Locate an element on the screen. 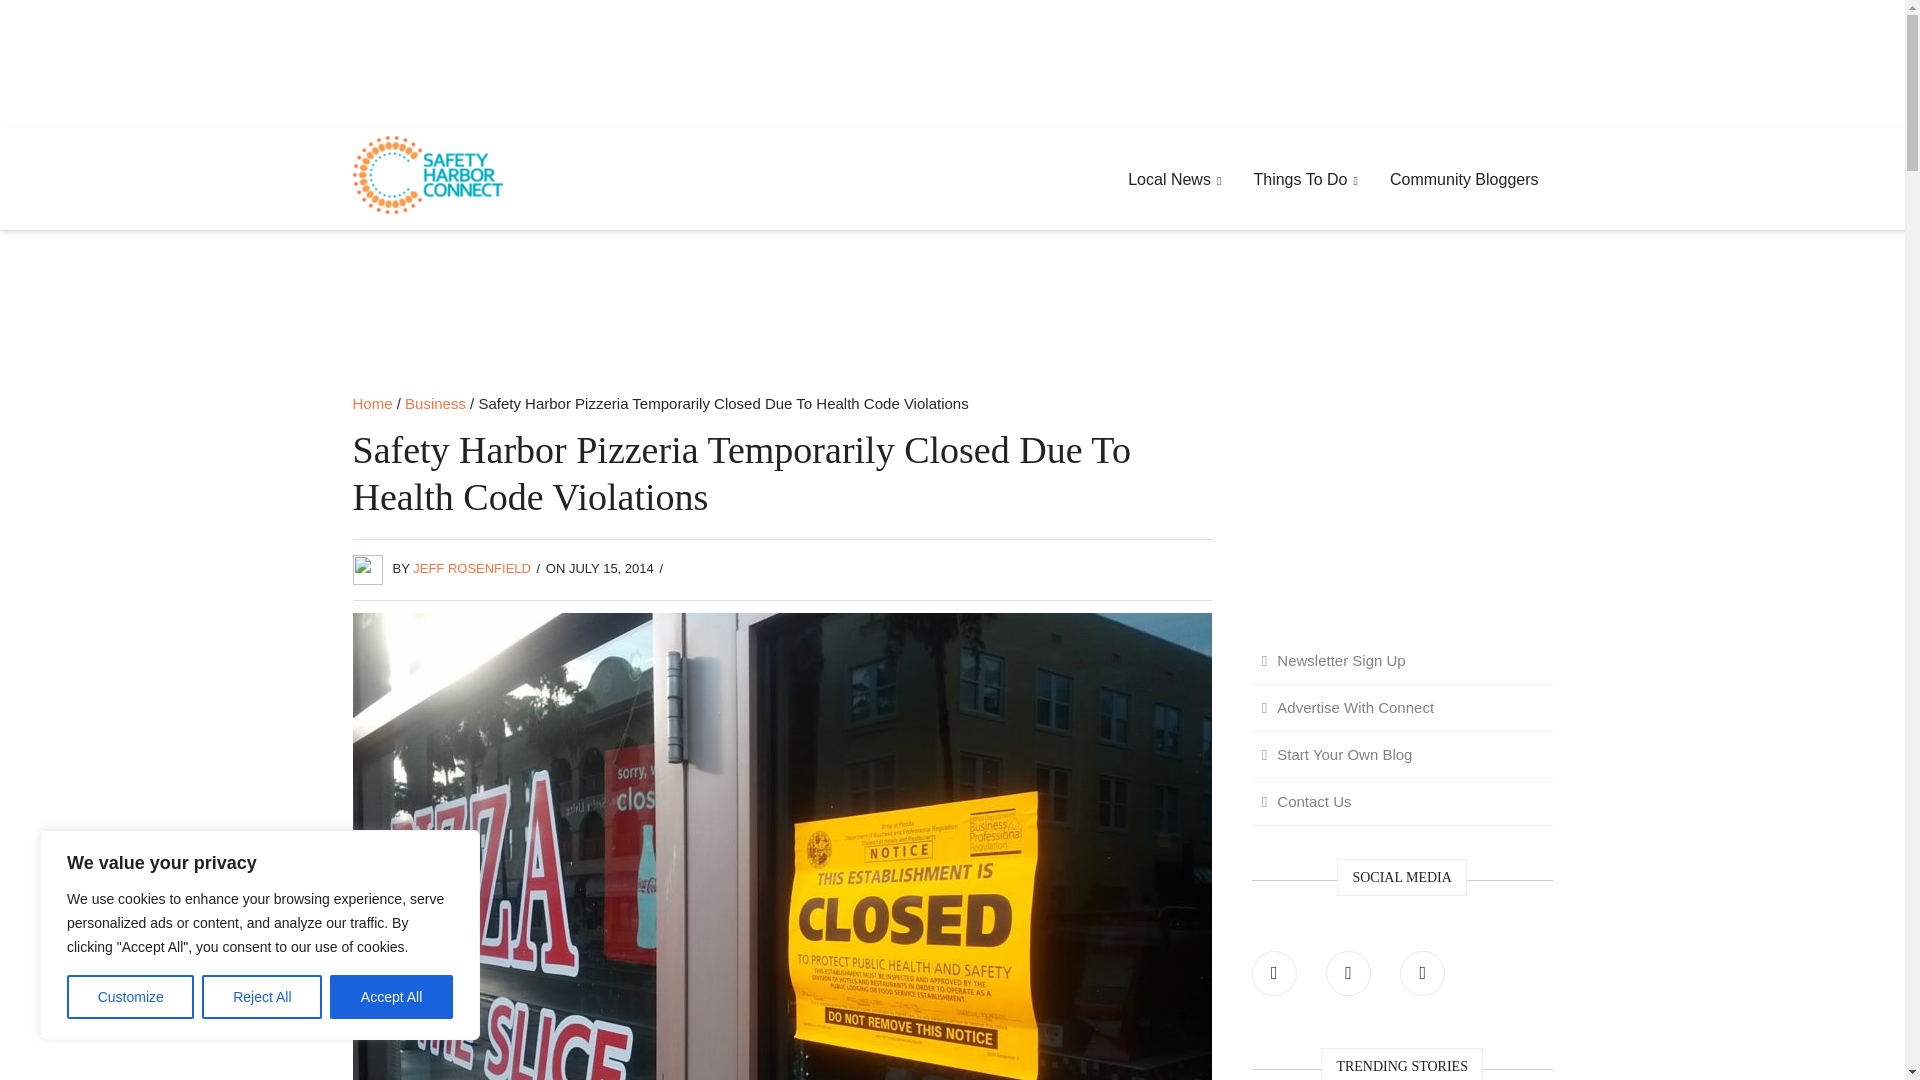 The width and height of the screenshot is (1920, 1080). Facebook is located at coordinates (1274, 973).